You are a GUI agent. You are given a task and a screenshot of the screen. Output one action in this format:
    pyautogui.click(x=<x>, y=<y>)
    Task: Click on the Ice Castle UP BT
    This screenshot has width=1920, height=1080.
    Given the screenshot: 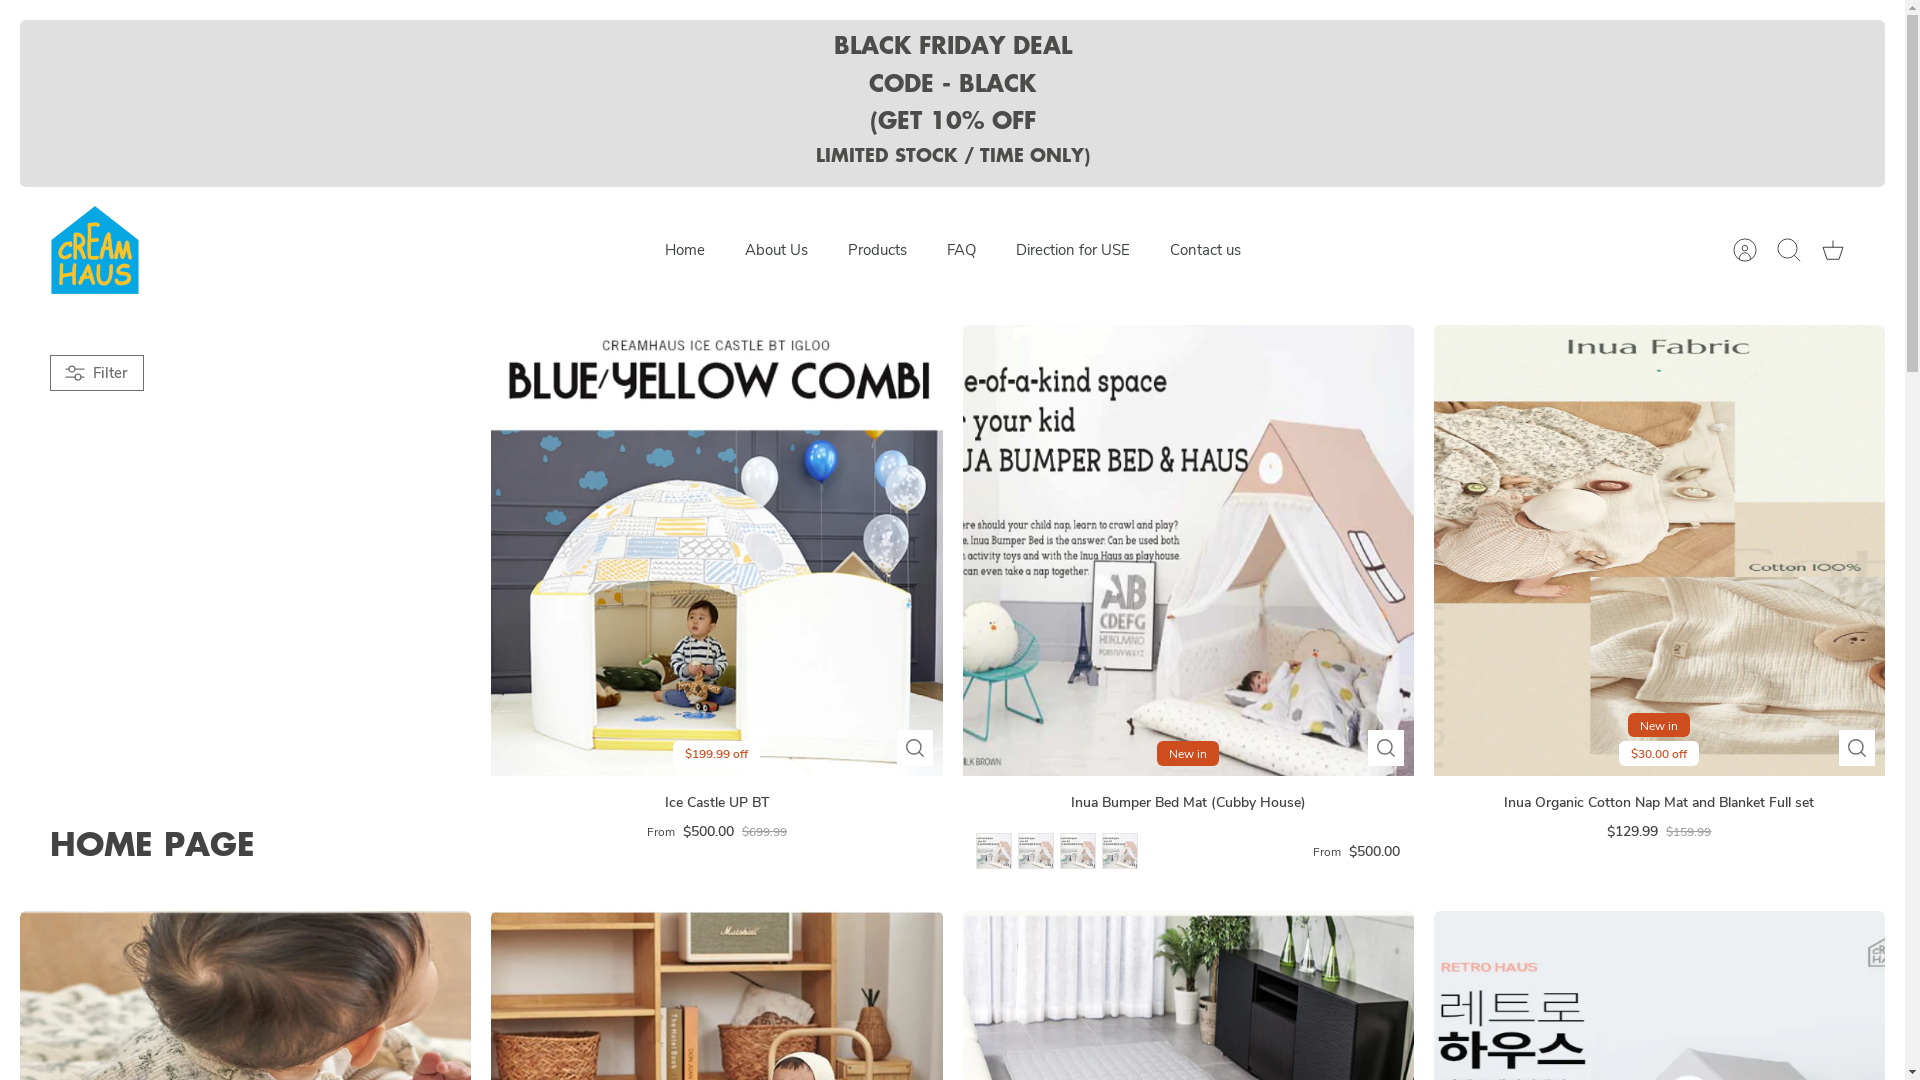 What is the action you would take?
    pyautogui.click(x=716, y=803)
    